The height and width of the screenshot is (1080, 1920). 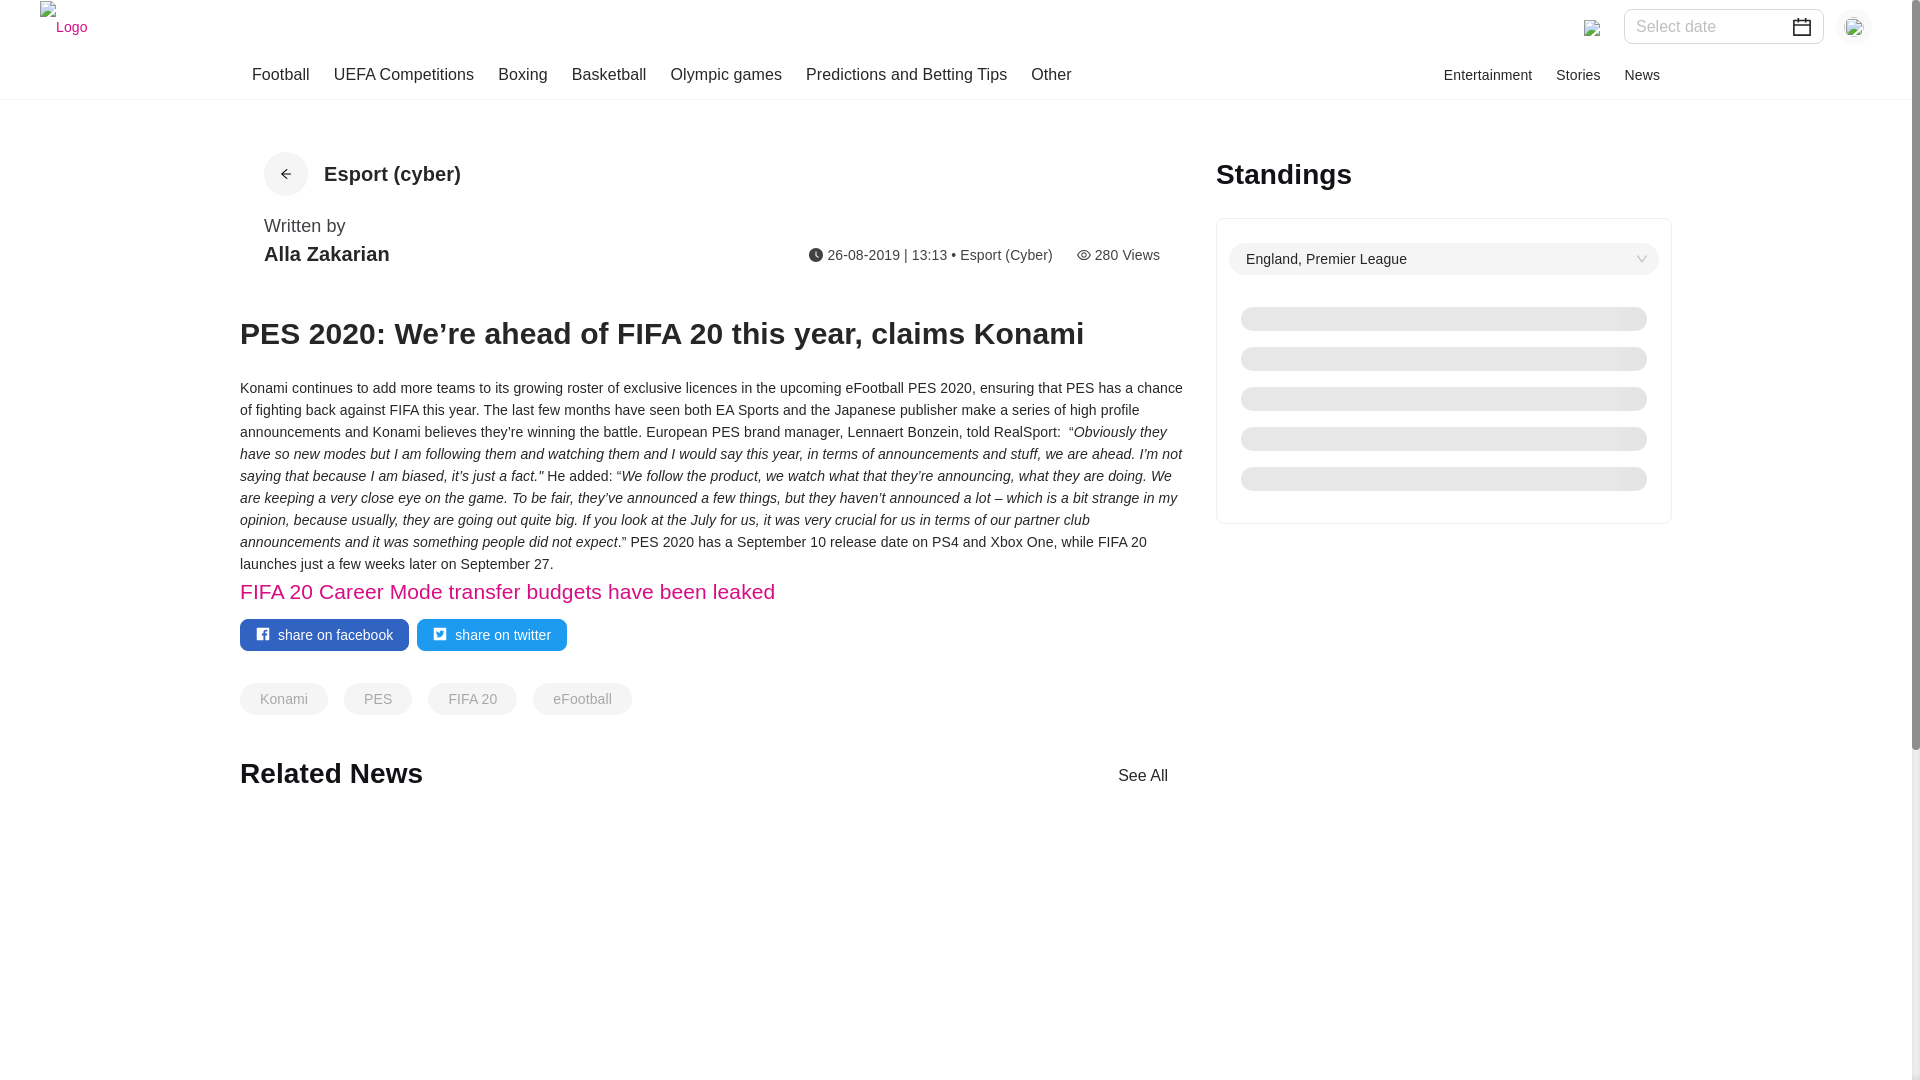 I want to click on FIFA 20 Career Mode transfer budgets have been leaked, so click(x=508, y=590).